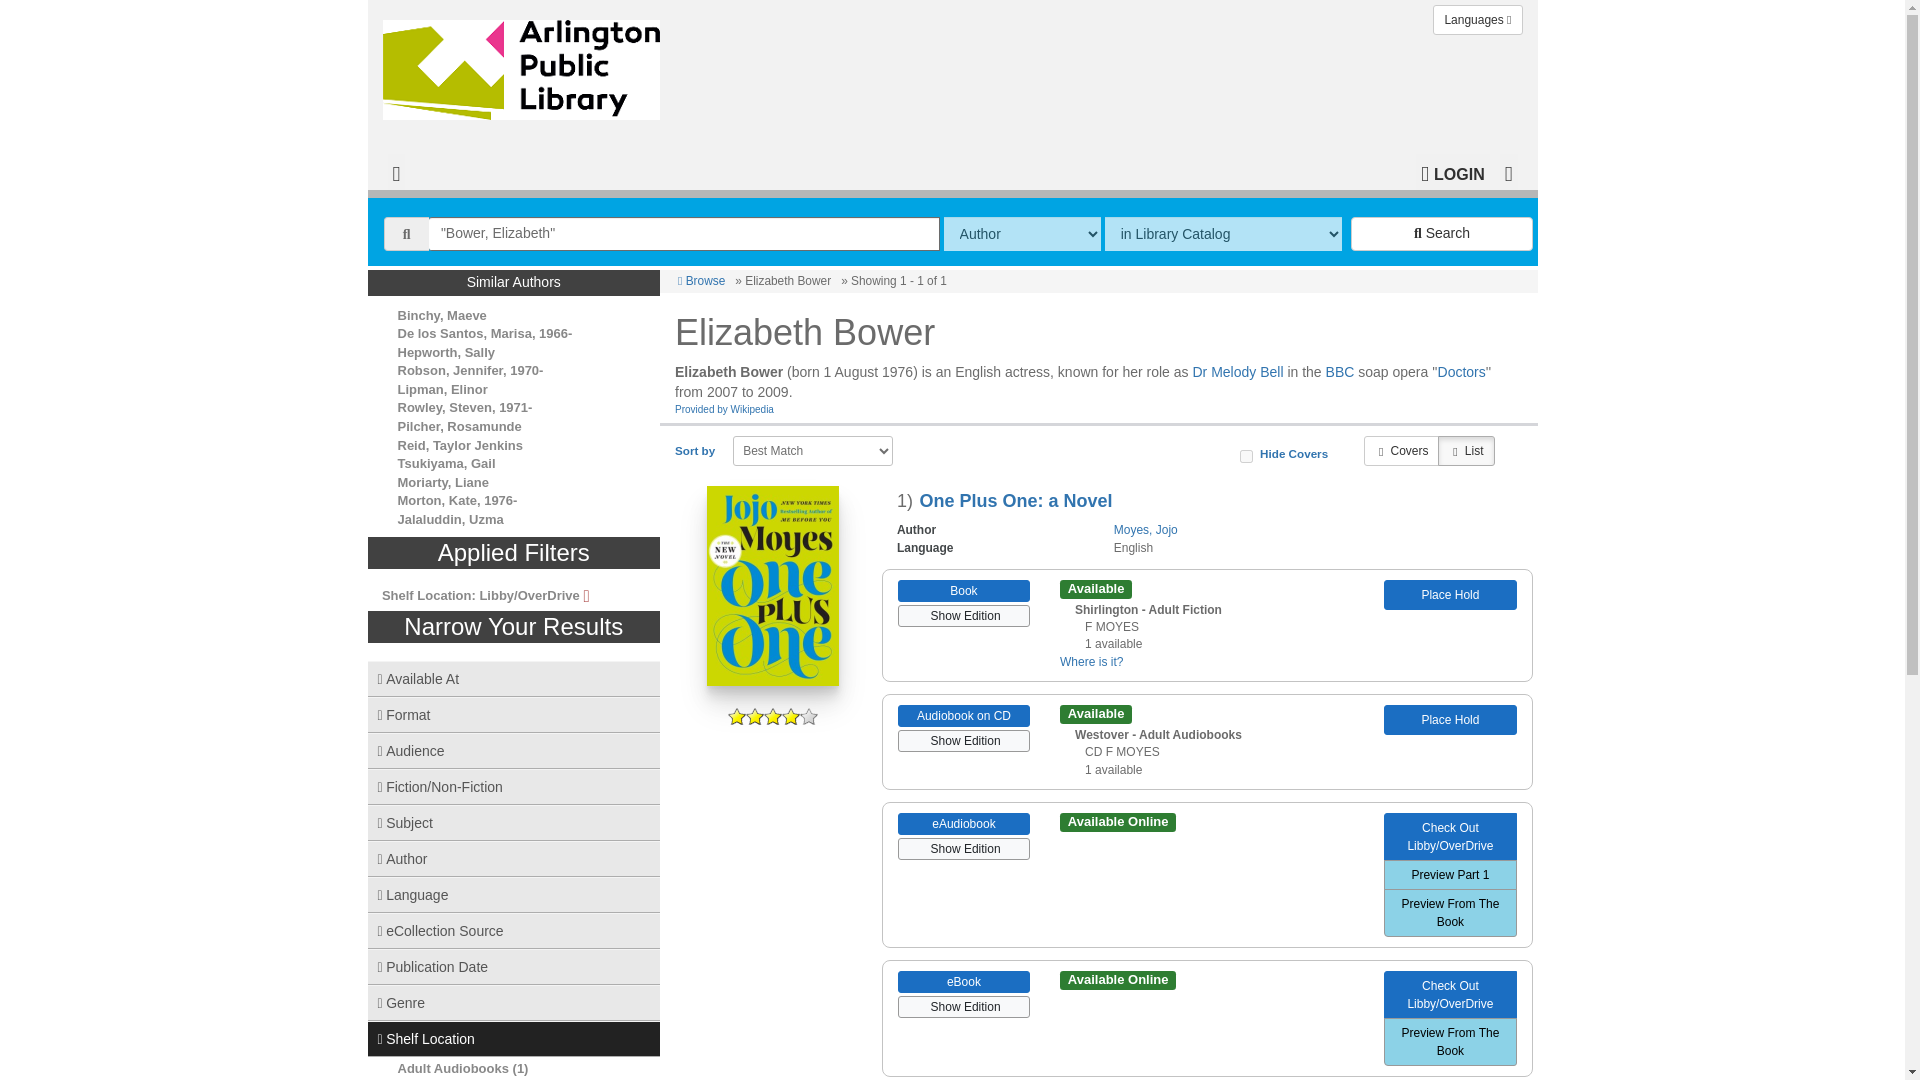 Image resolution: width=1920 pixels, height=1080 pixels. Describe the element at coordinates (446, 462) in the screenshot. I see `Tsukiyama, Gail` at that location.